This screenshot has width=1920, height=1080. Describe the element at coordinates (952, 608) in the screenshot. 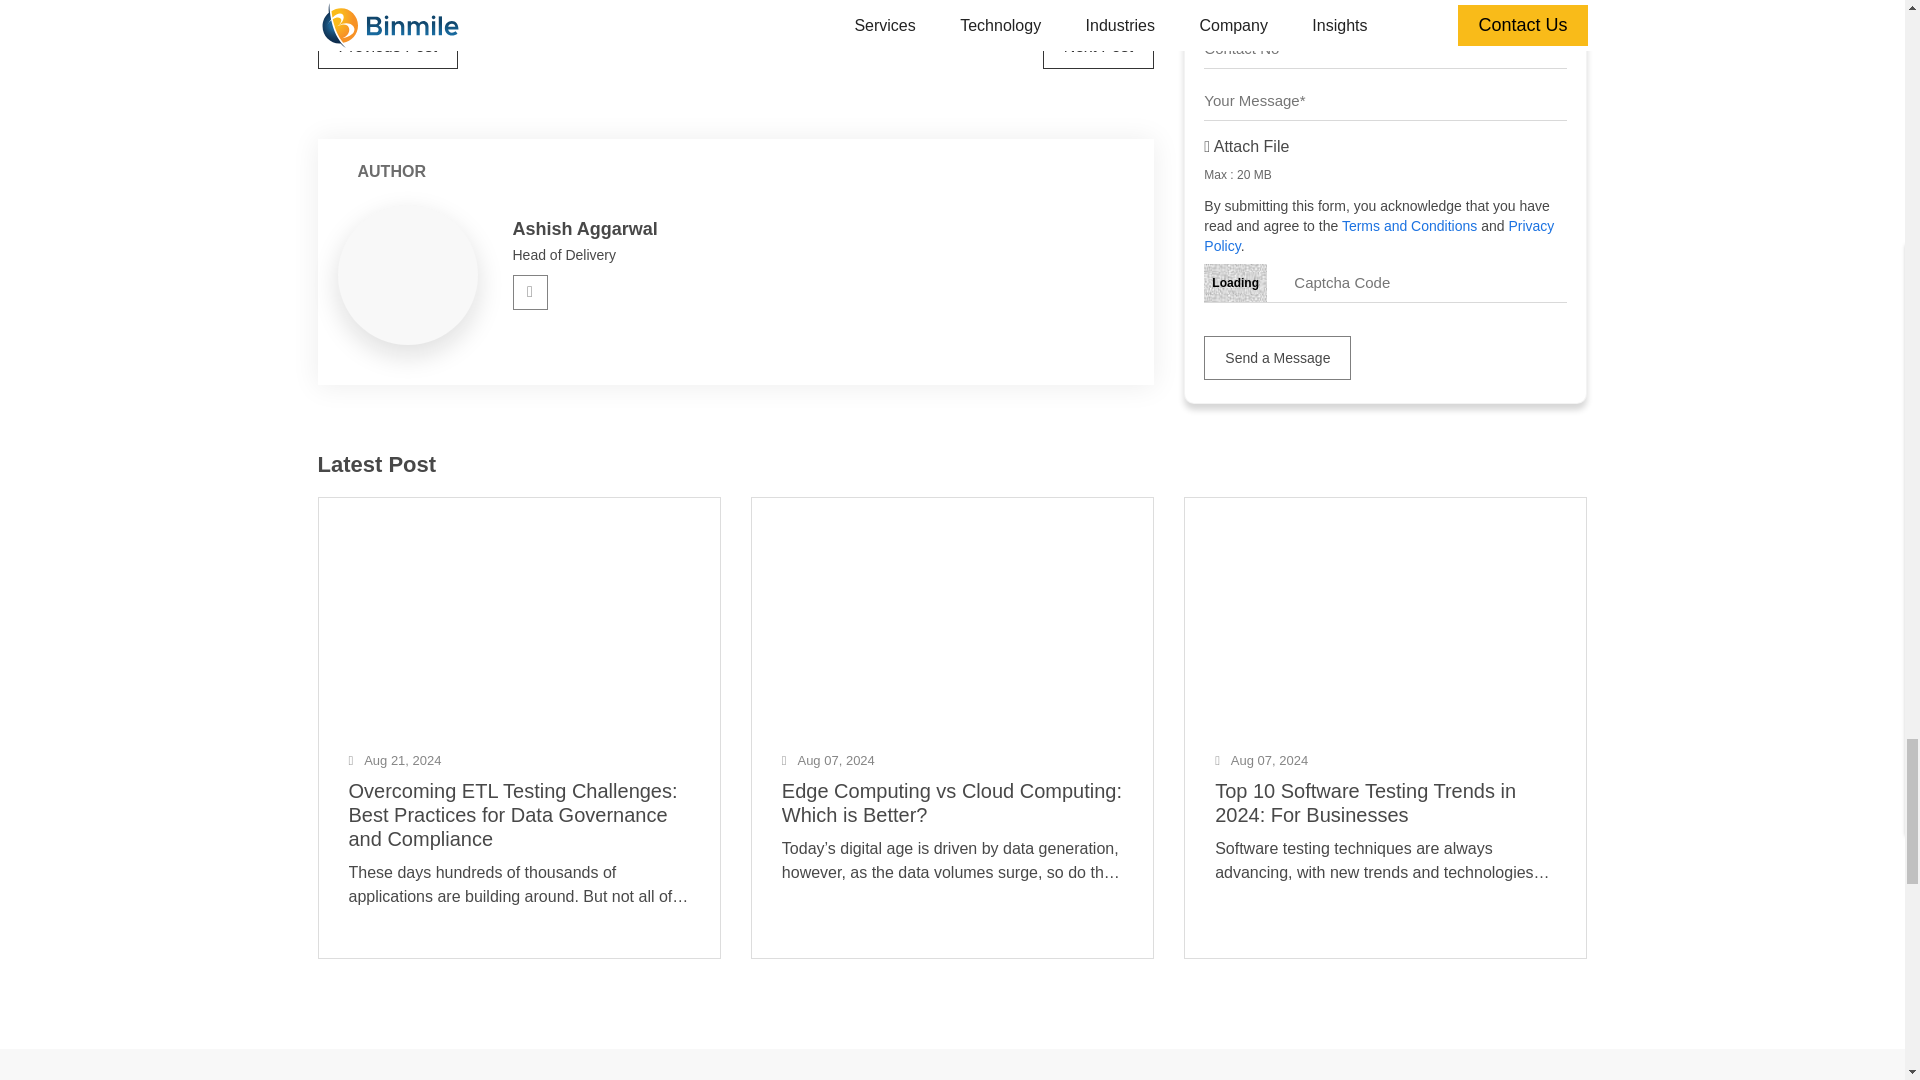

I see `Edge Computing vs Cloud Computing: Which is Better?` at that location.